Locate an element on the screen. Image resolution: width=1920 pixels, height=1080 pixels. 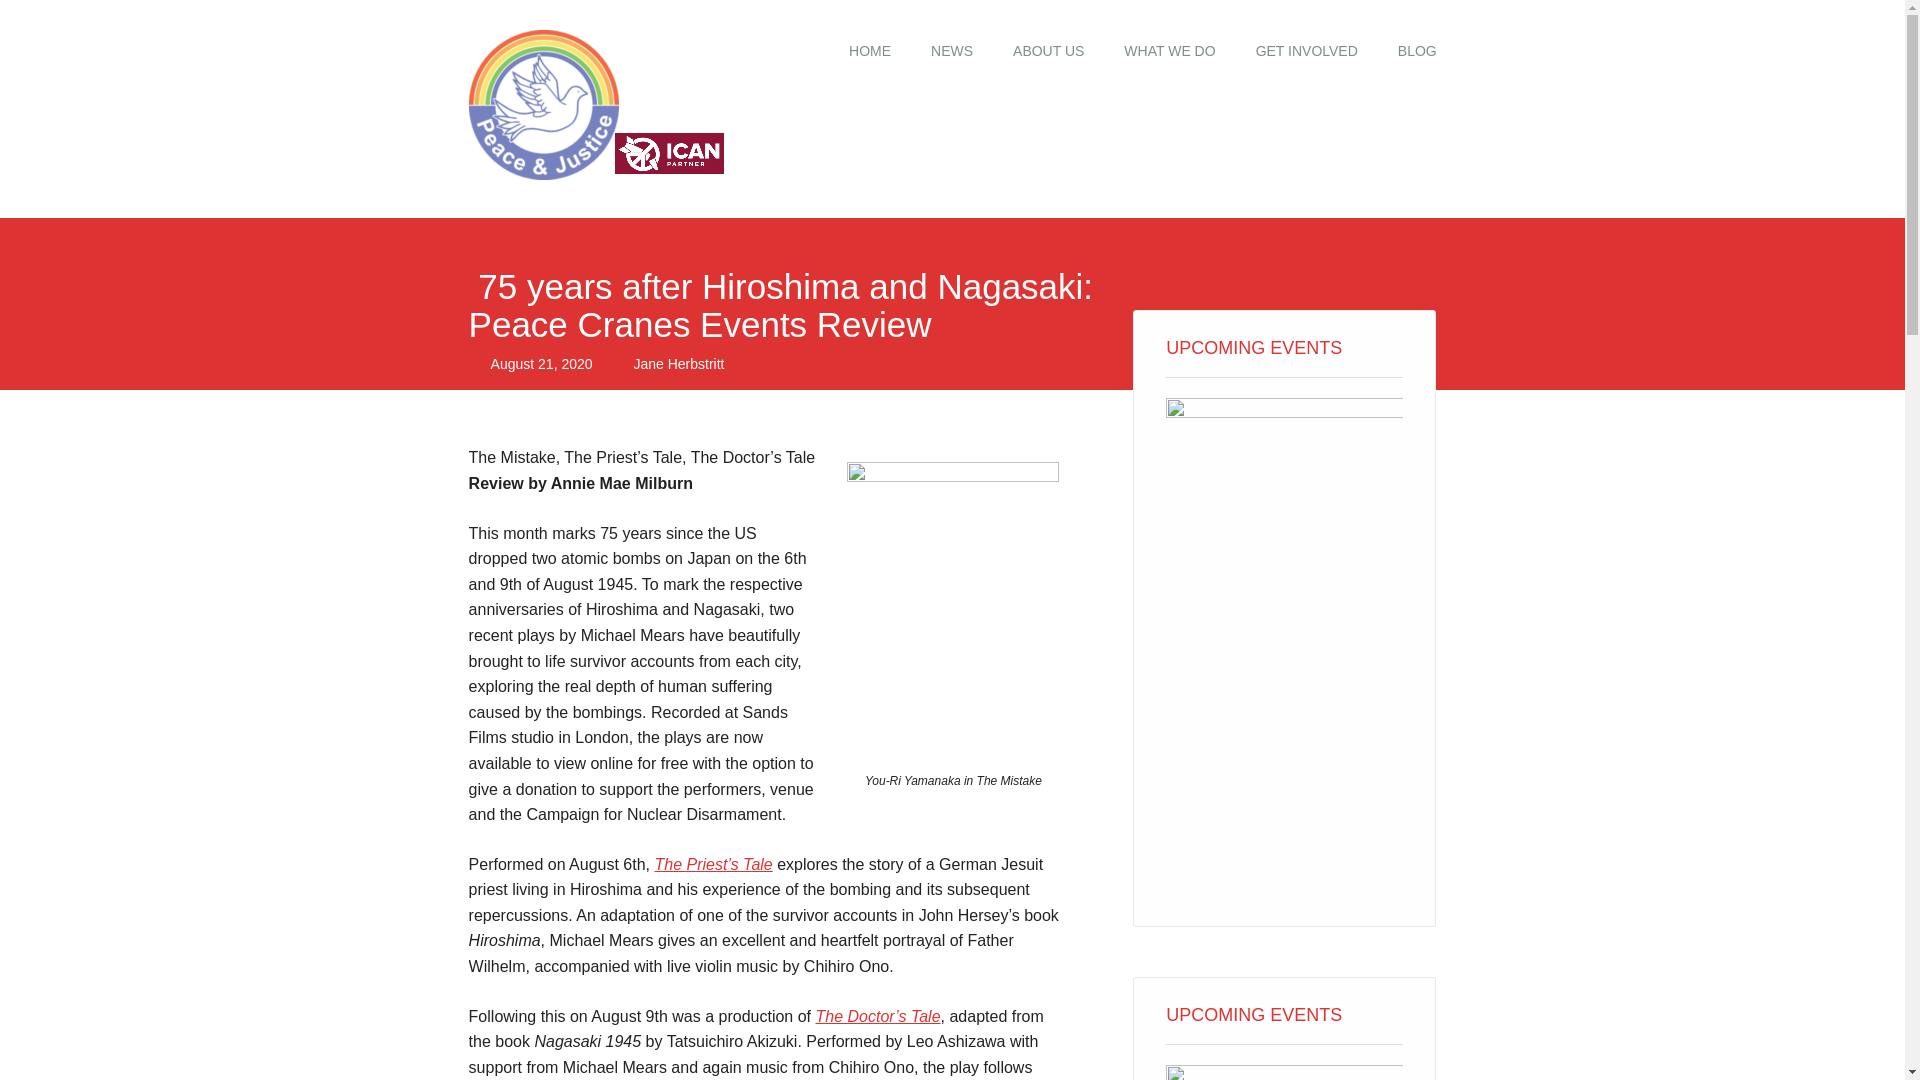
HOME is located at coordinates (870, 51).